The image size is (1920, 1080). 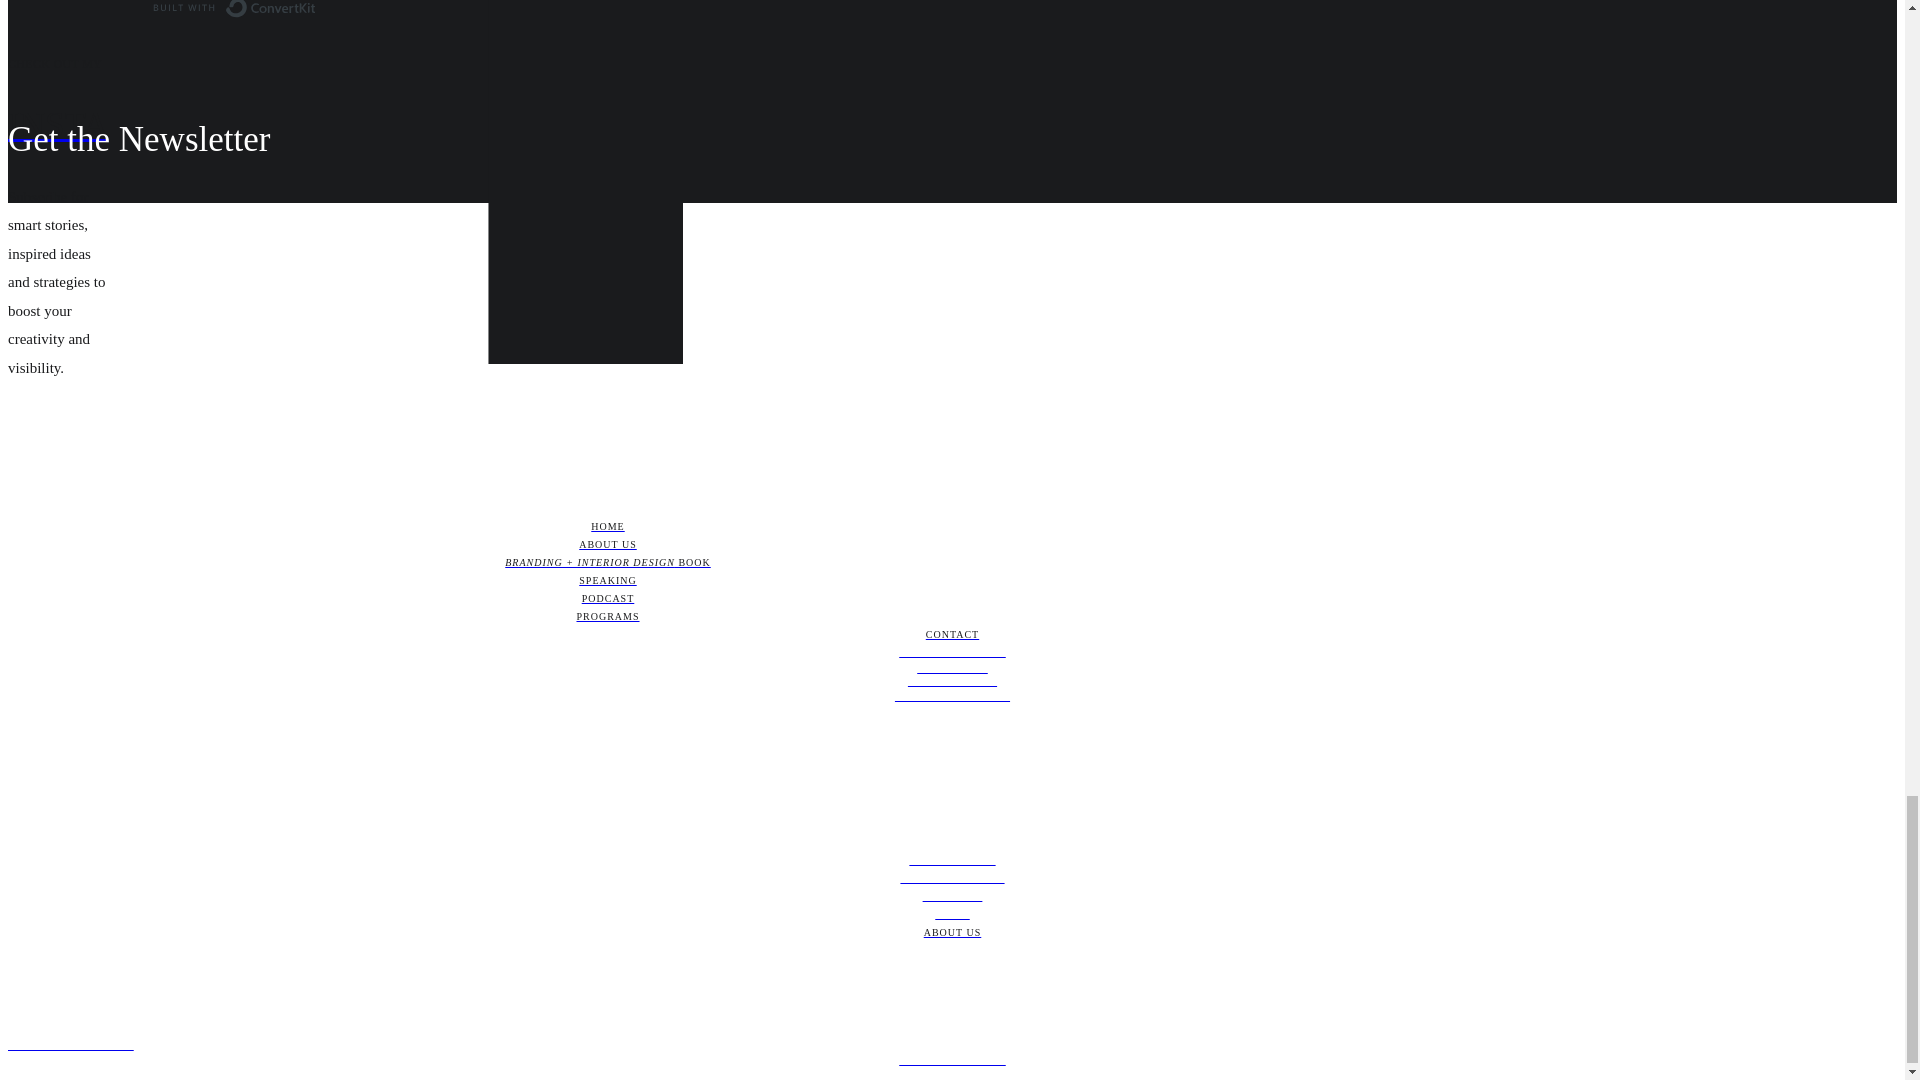 What do you see at coordinates (607, 598) in the screenshot?
I see `PODCAST` at bounding box center [607, 598].